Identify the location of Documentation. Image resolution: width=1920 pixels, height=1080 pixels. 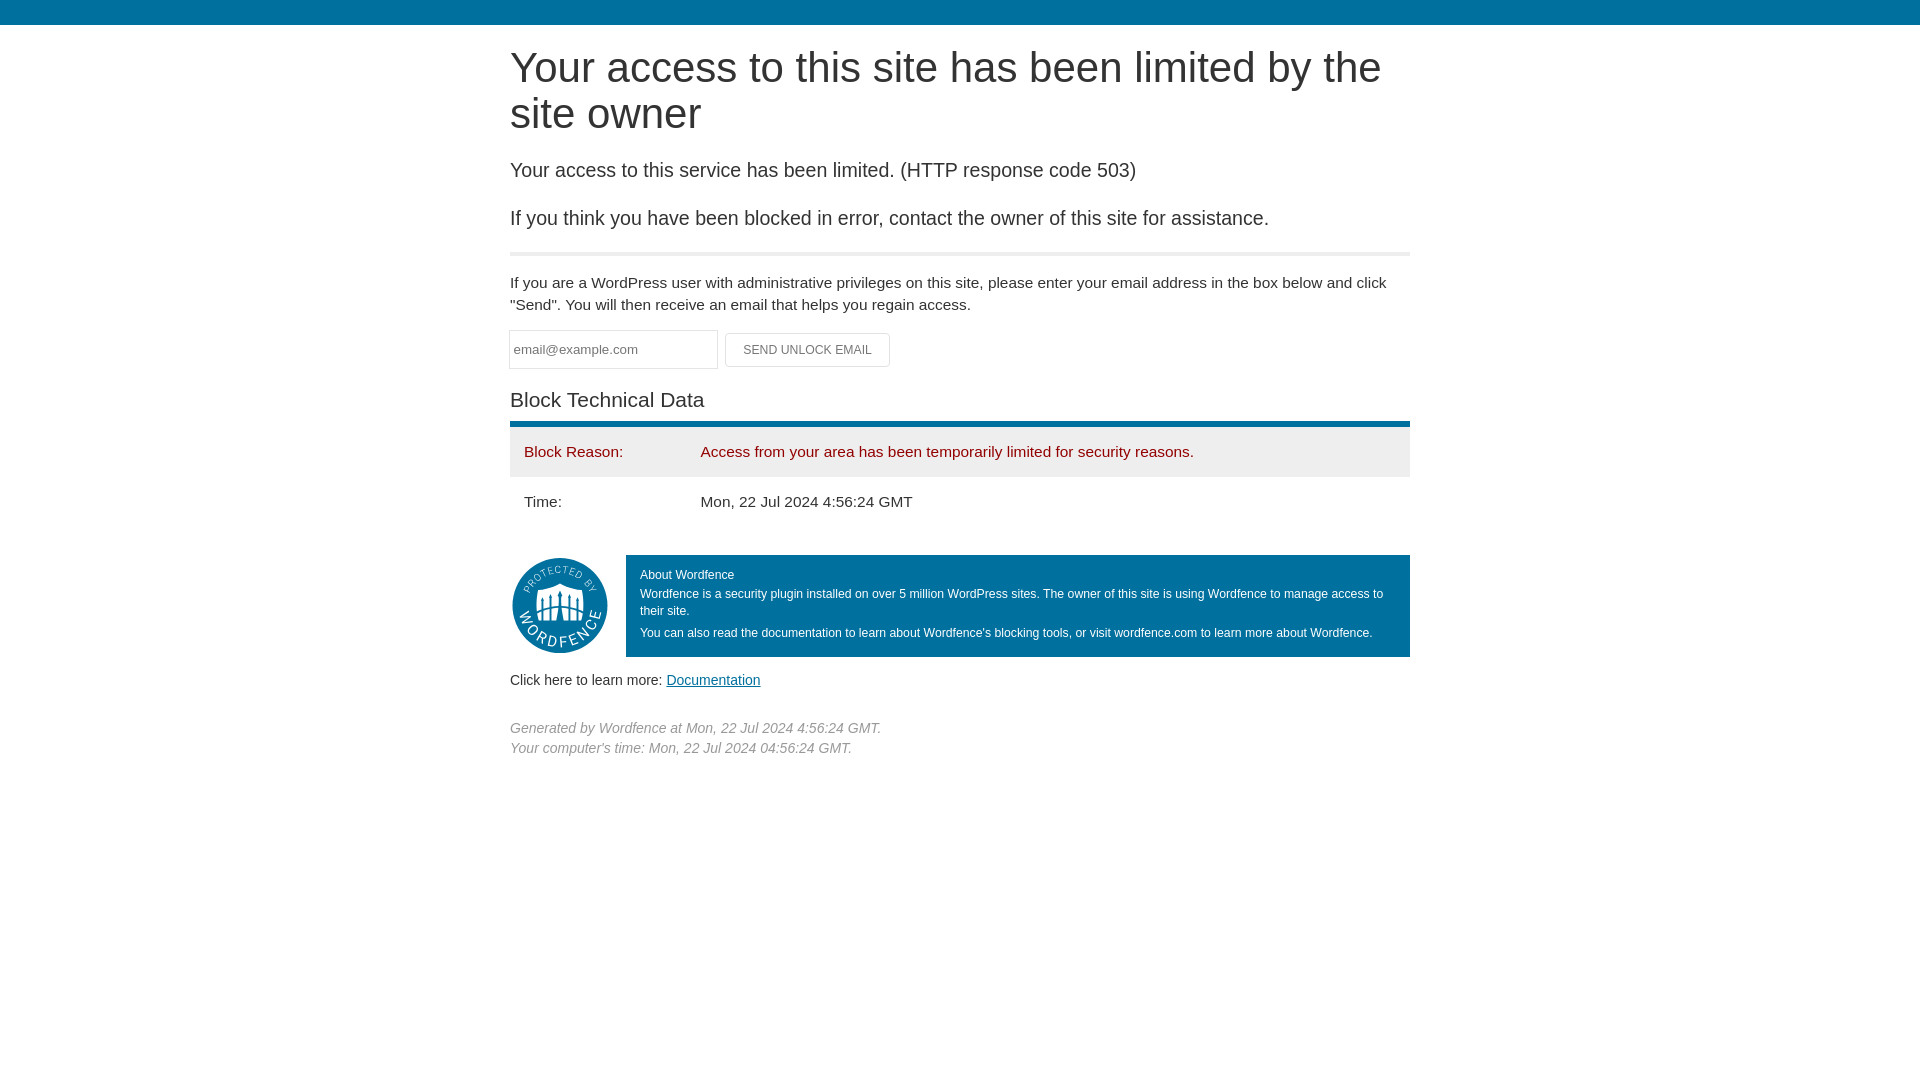
(713, 679).